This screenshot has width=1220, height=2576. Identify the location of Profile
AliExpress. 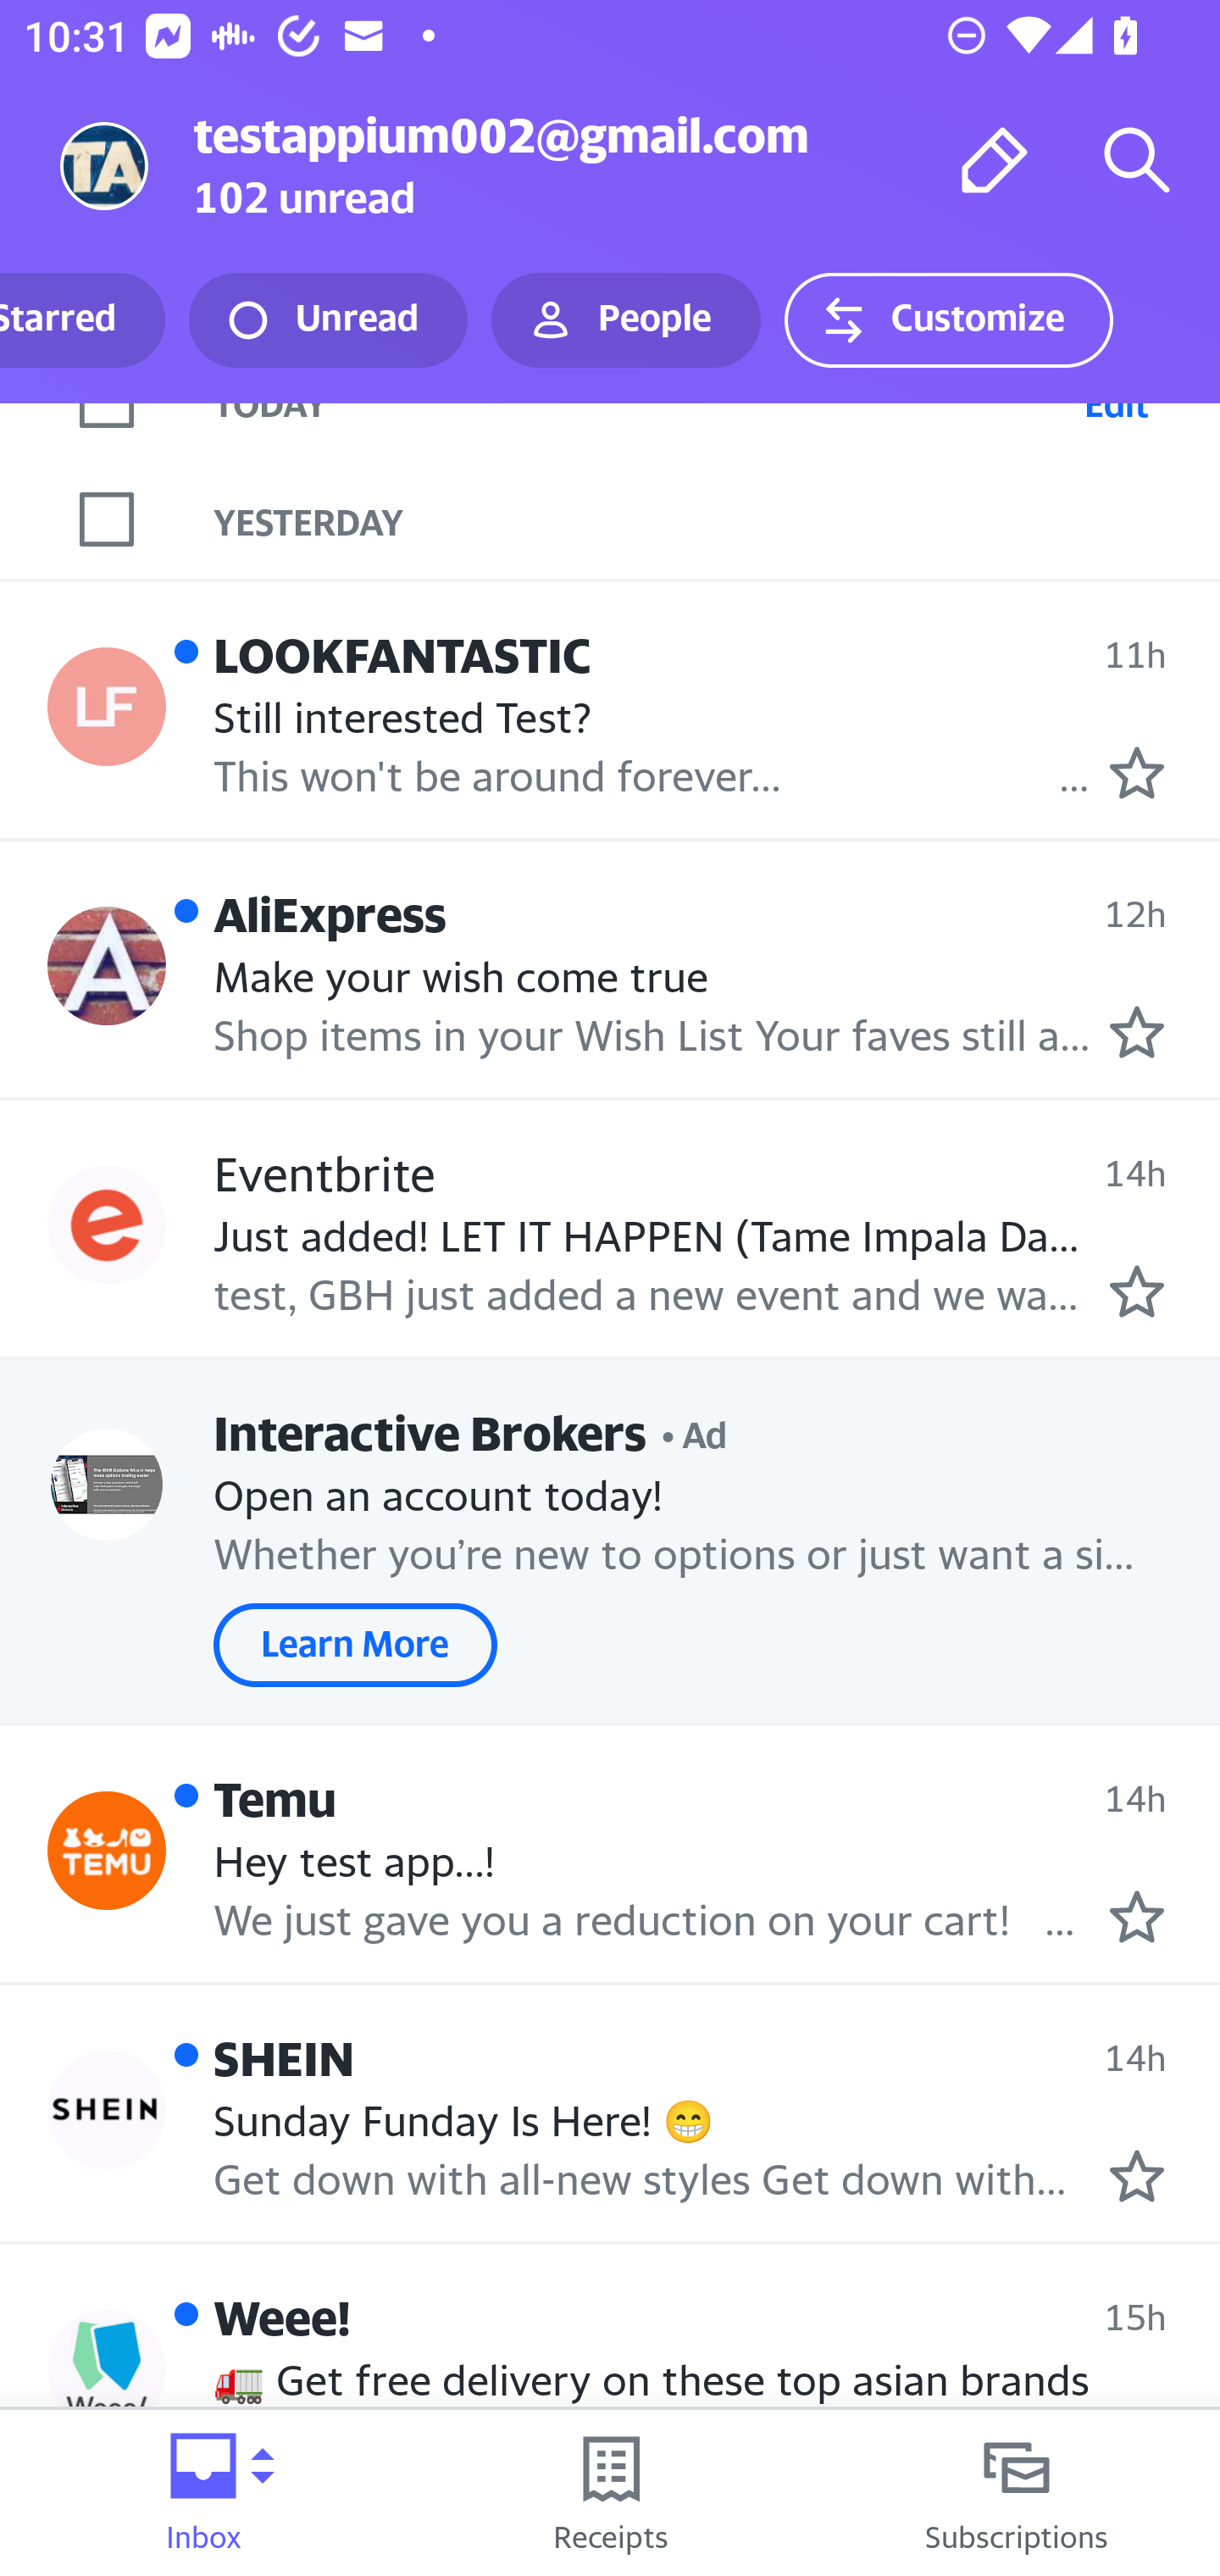
(107, 966).